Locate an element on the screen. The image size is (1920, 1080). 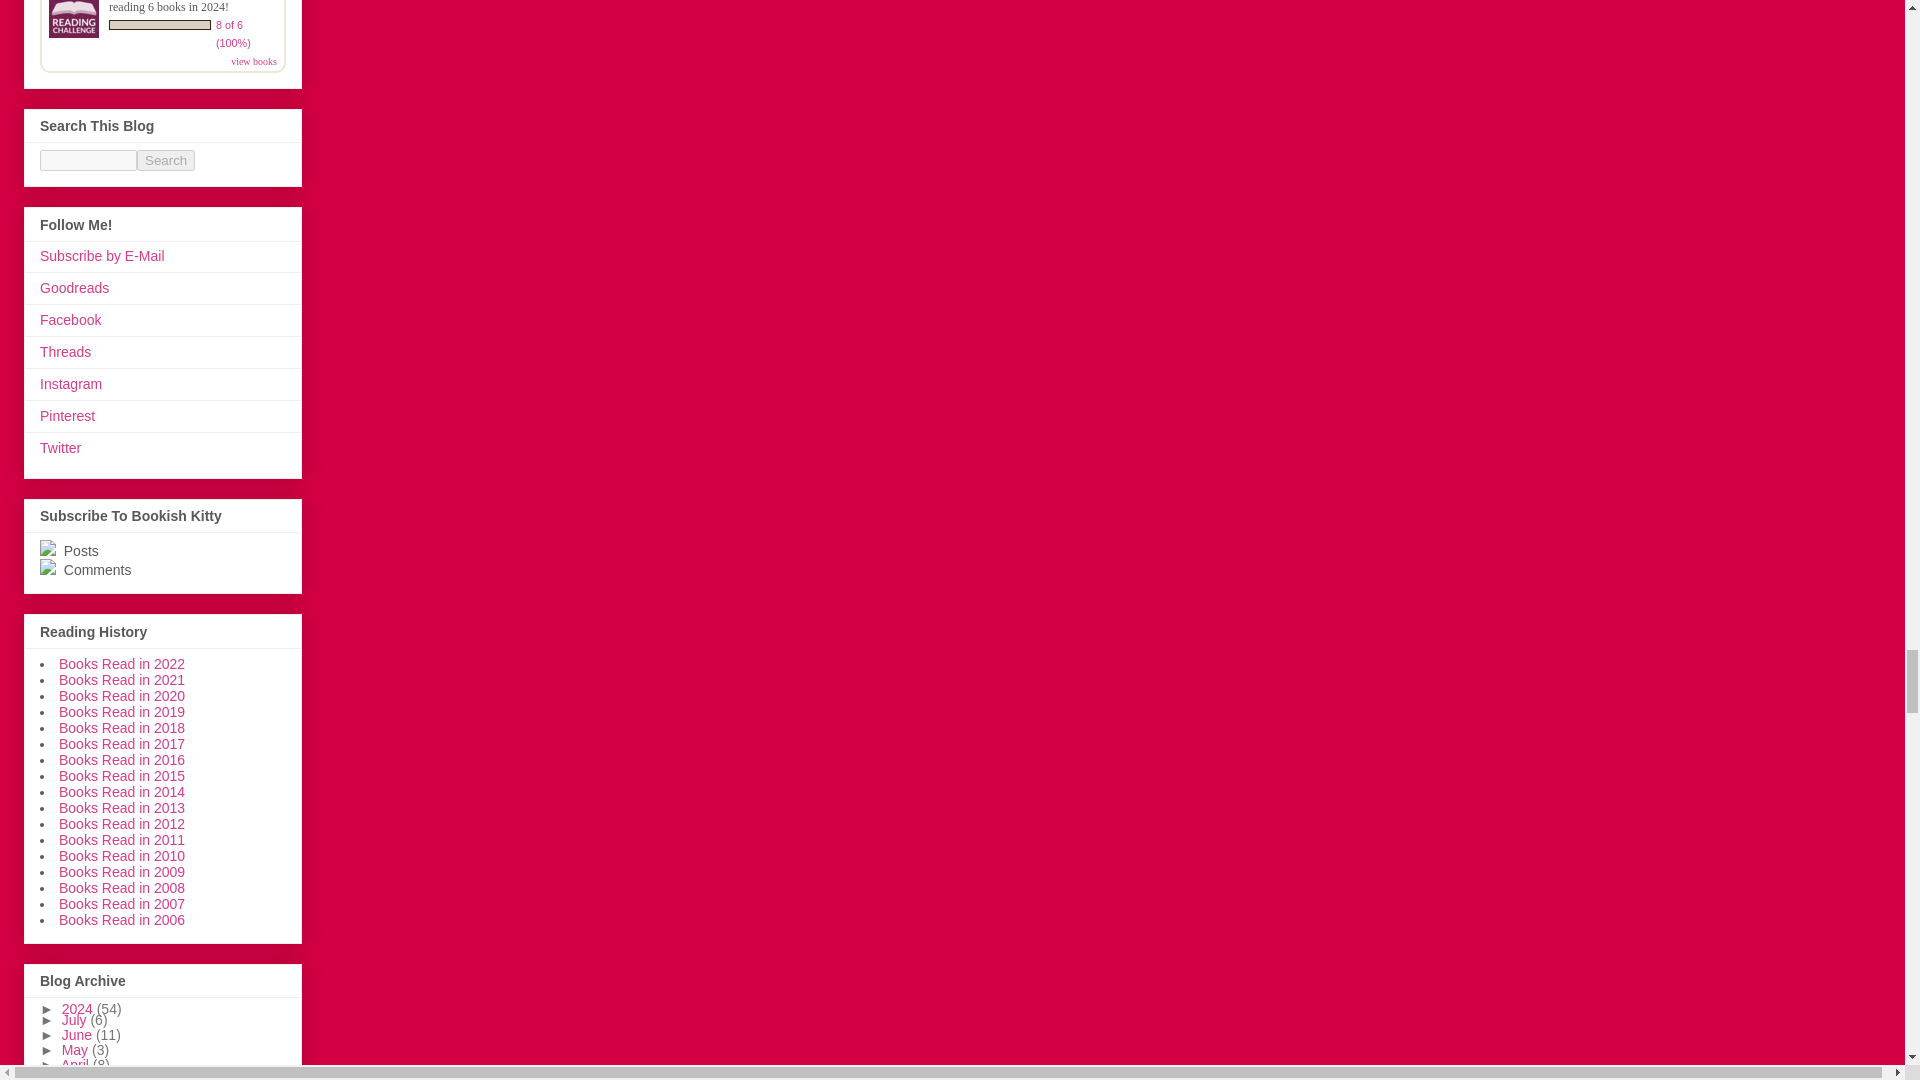
search is located at coordinates (88, 160).